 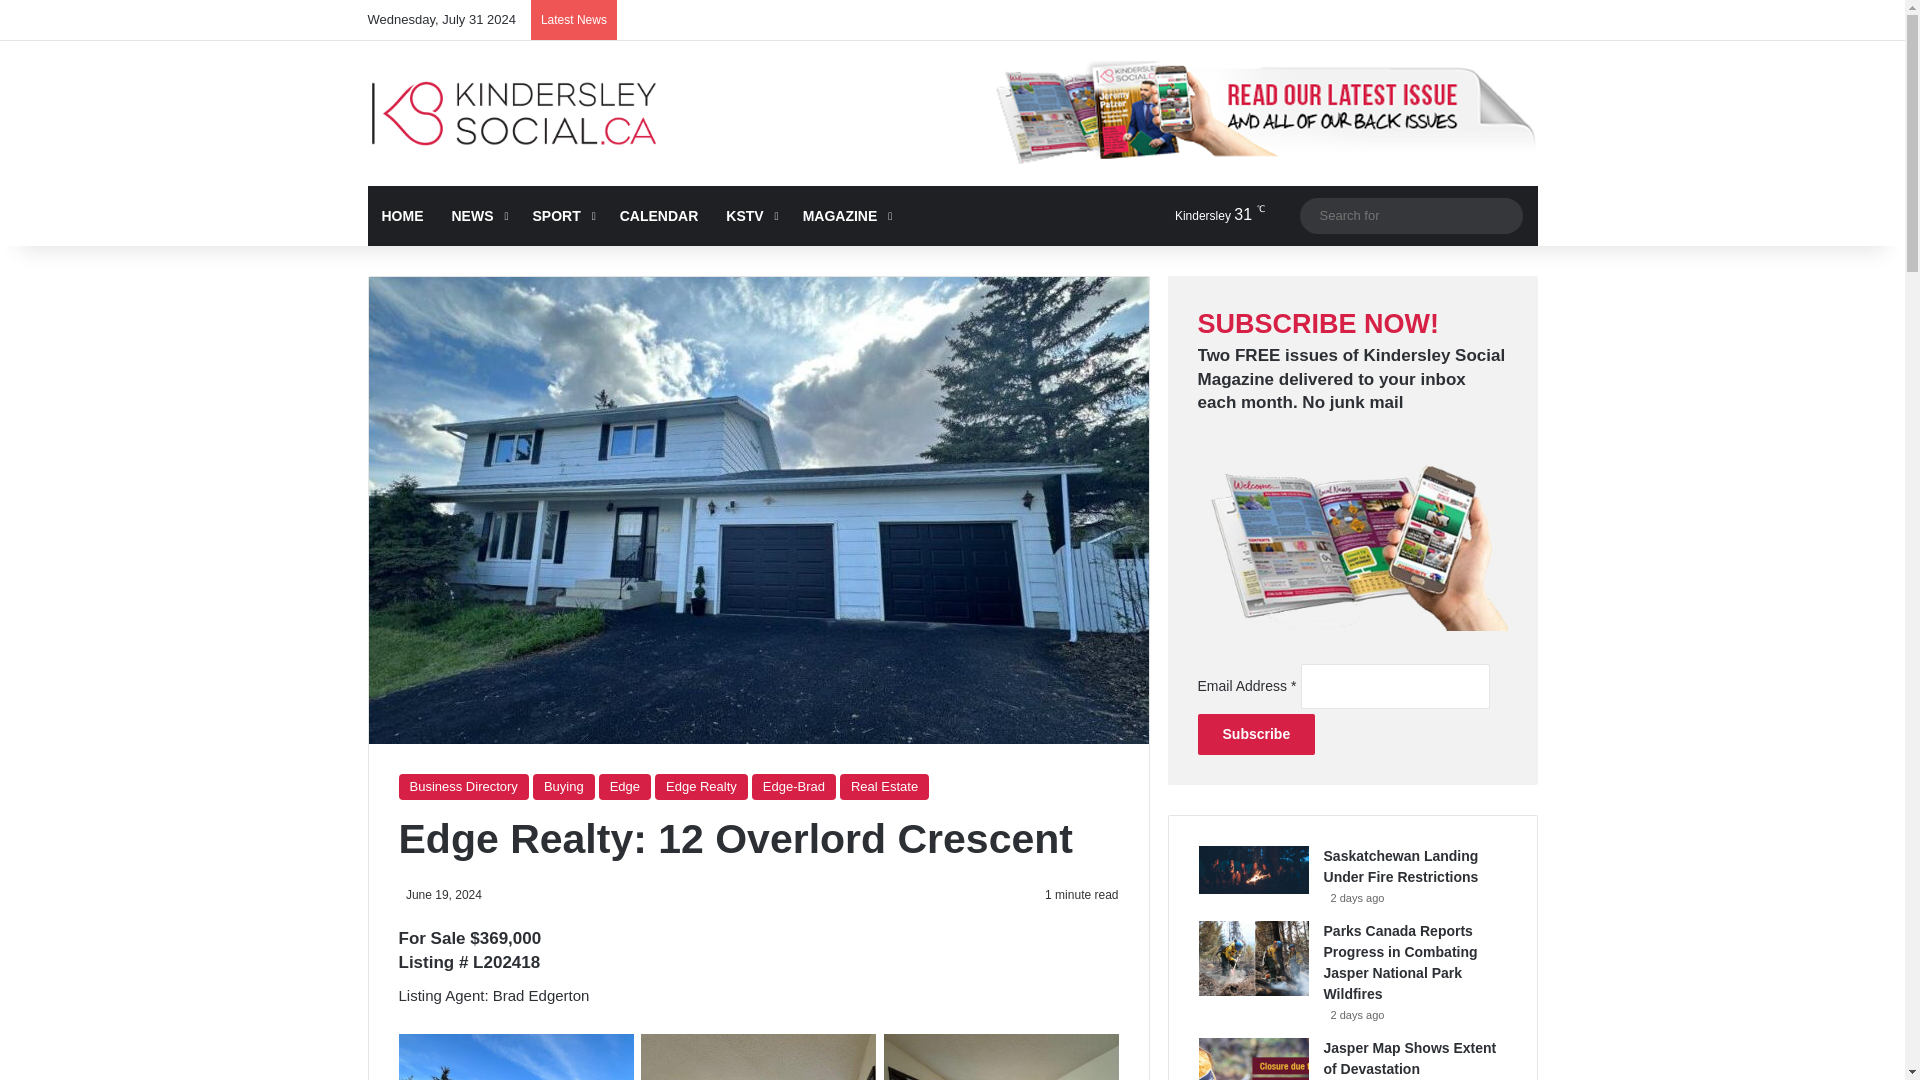 What do you see at coordinates (402, 216) in the screenshot?
I see `HOME` at bounding box center [402, 216].